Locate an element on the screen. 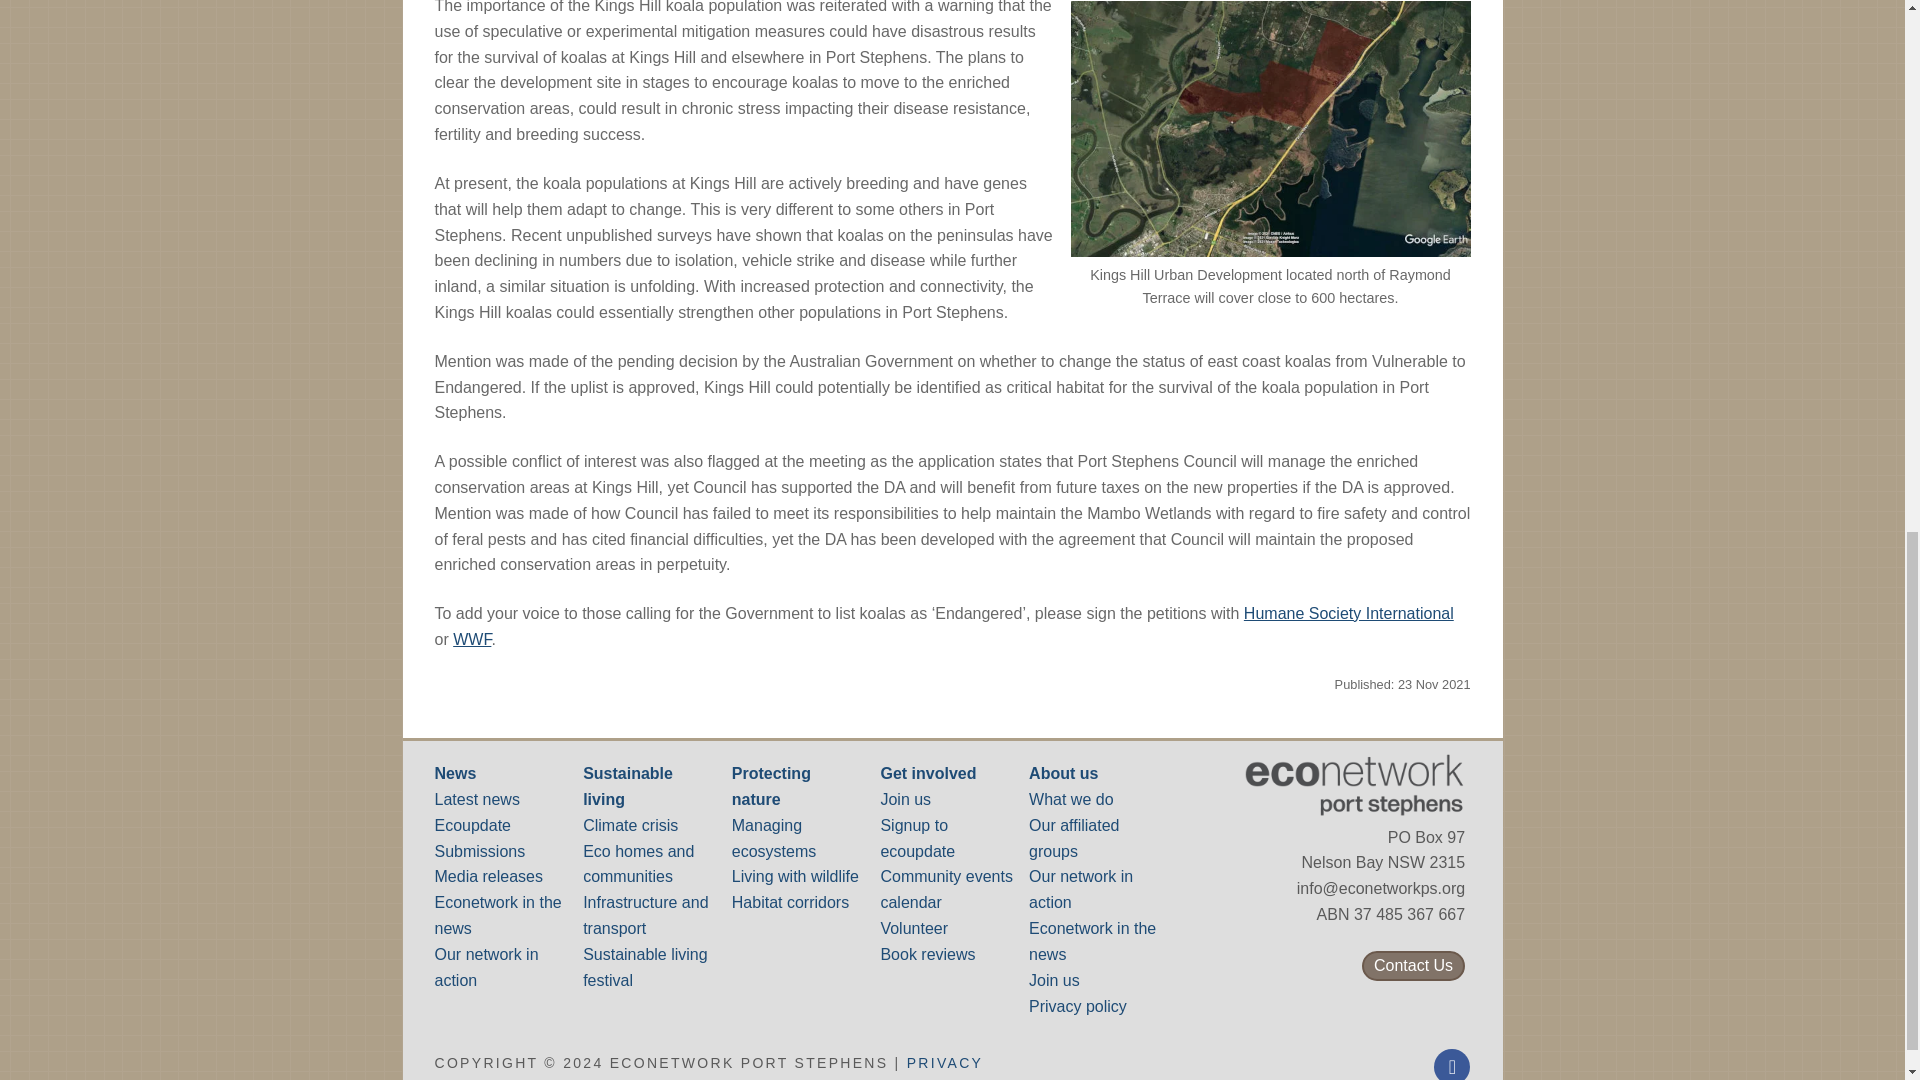  Facebook is located at coordinates (1451, 1066).